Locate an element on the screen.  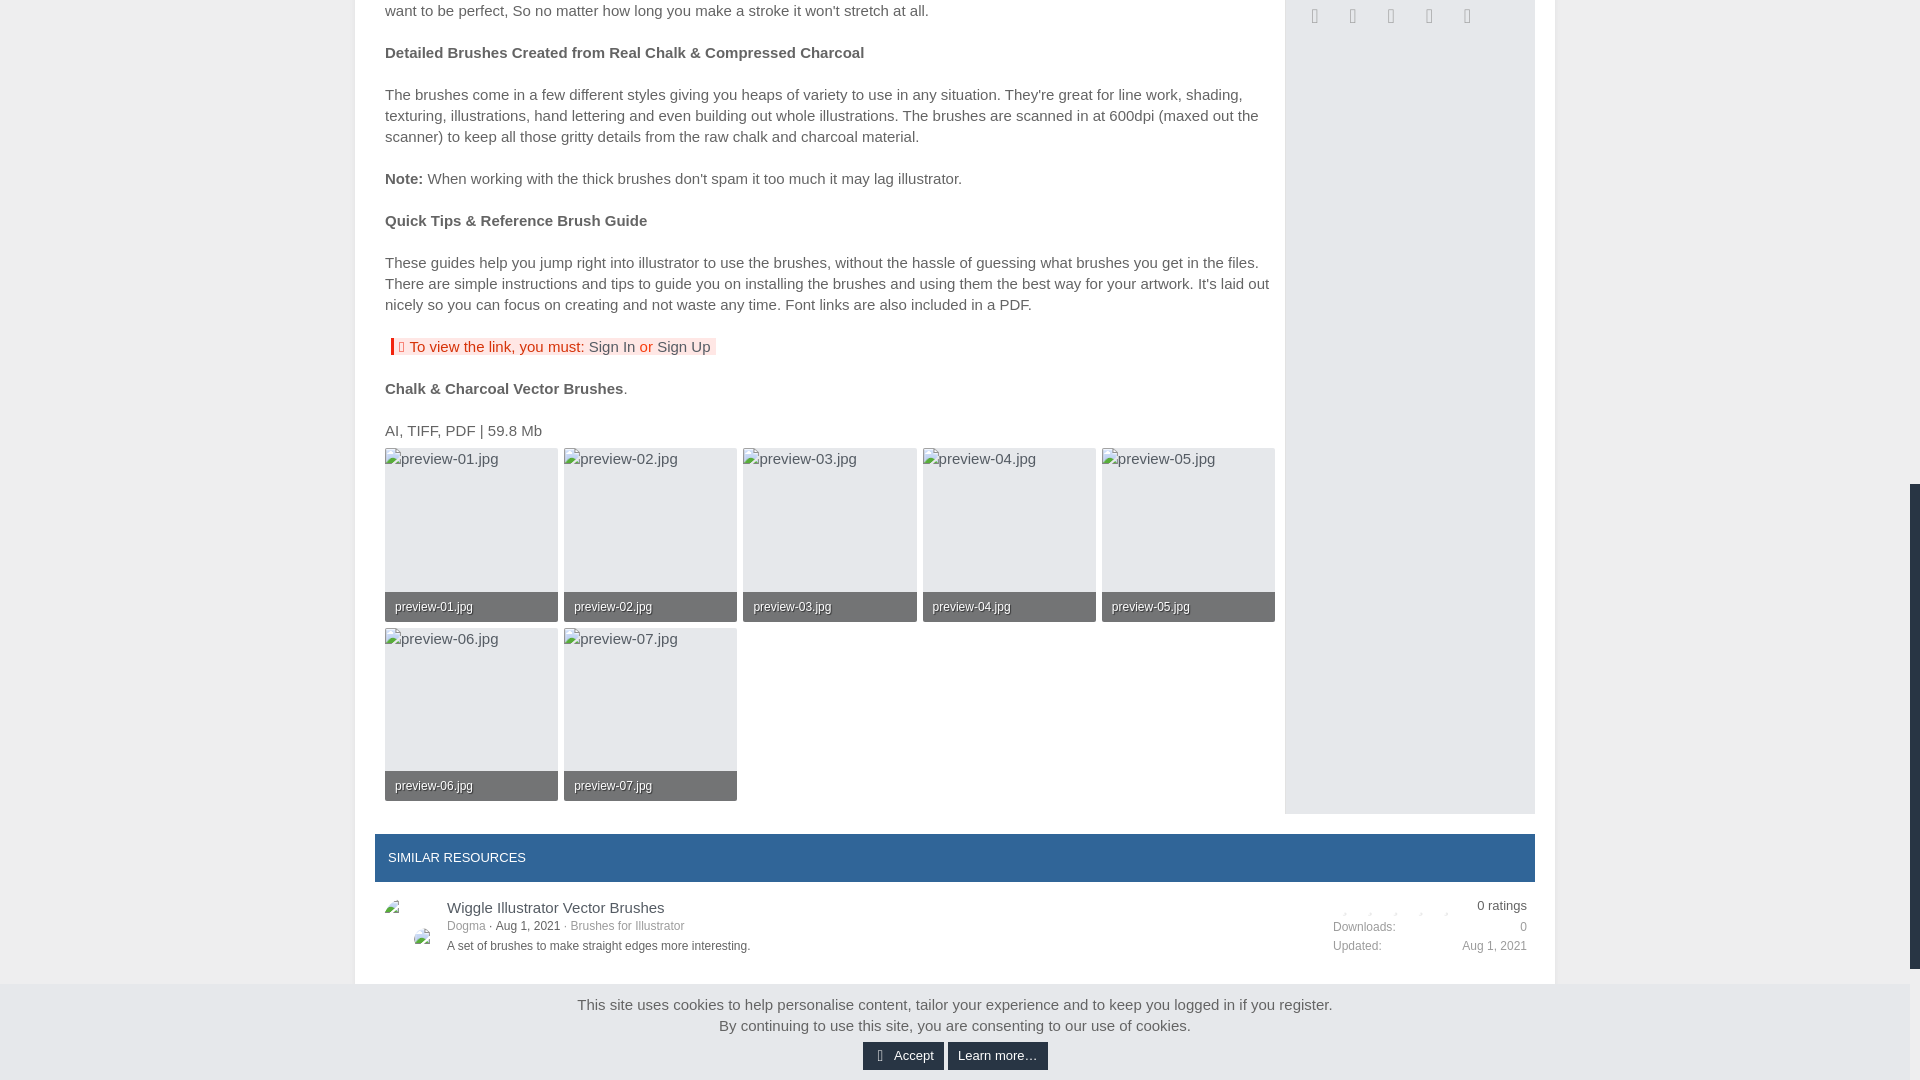
preview-02.jpg is located at coordinates (650, 606).